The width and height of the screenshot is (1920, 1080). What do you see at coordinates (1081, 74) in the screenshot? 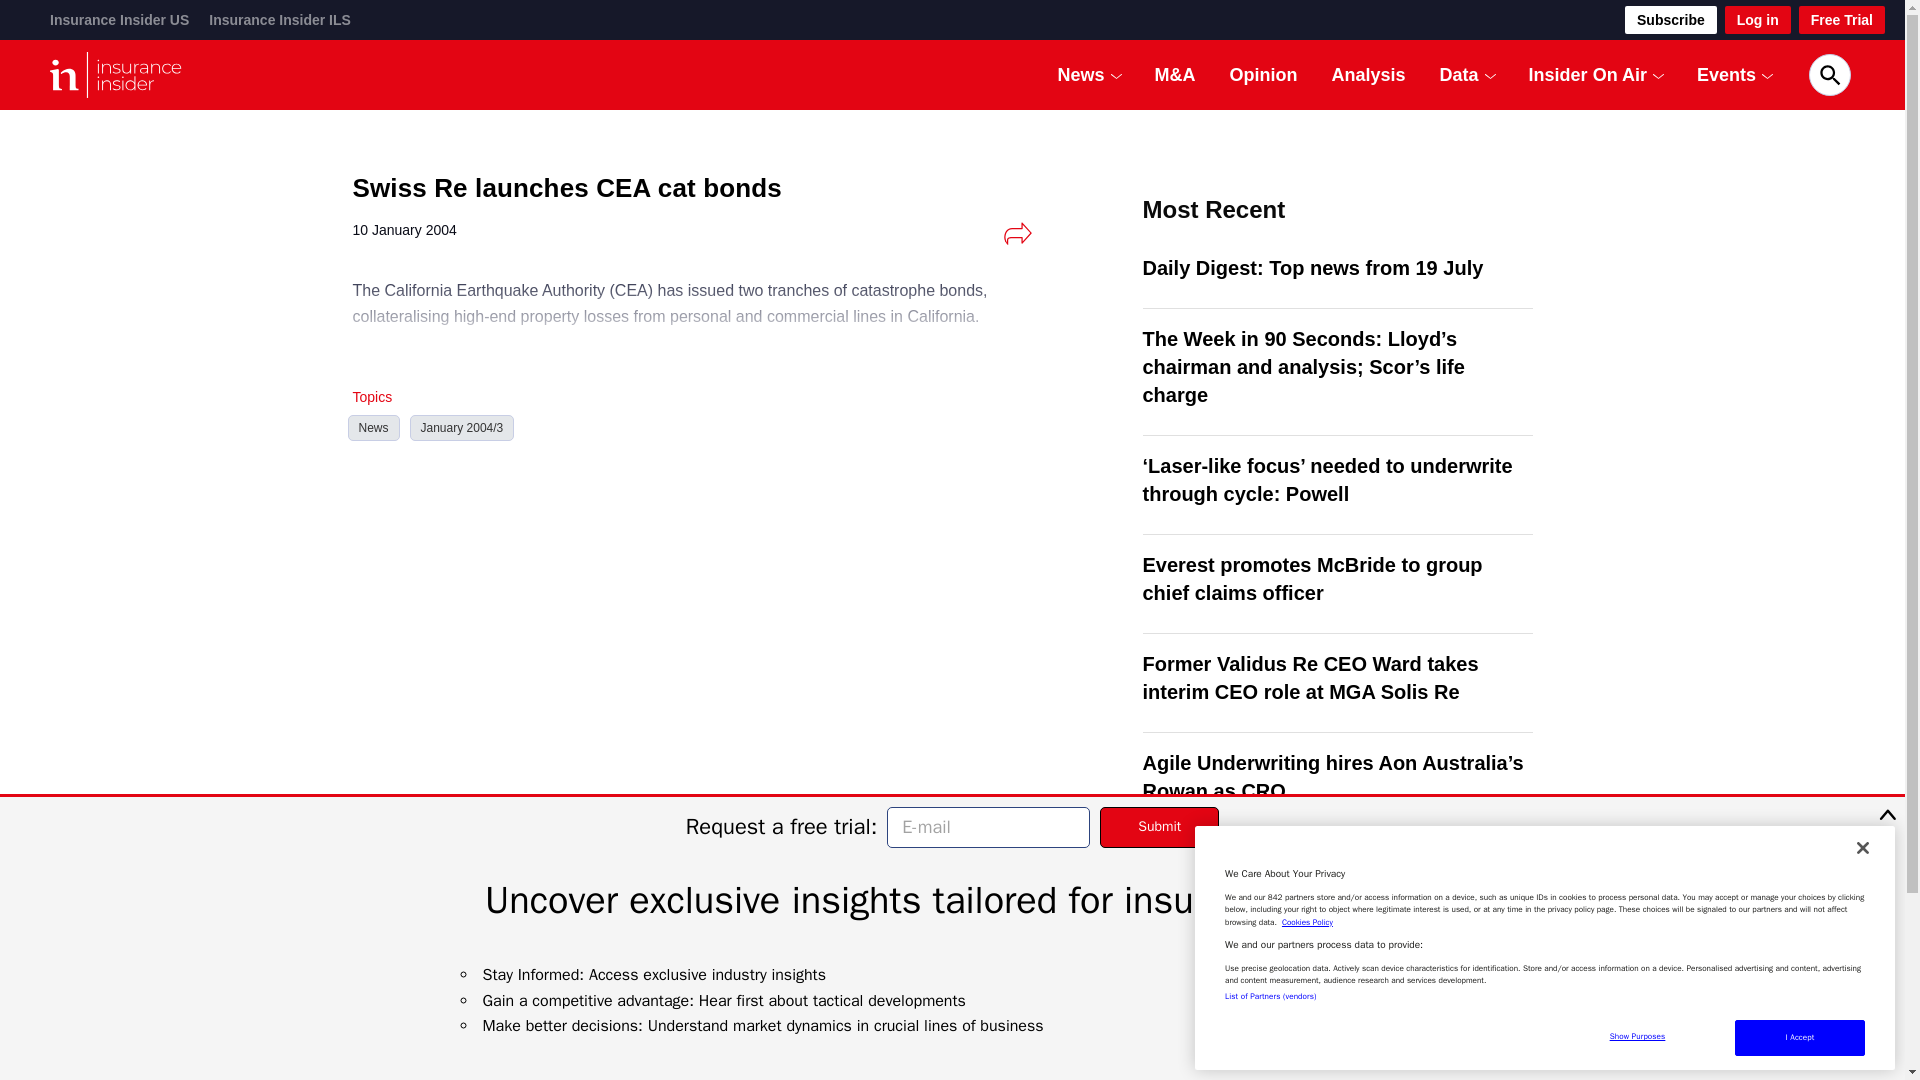
I see `News` at bounding box center [1081, 74].